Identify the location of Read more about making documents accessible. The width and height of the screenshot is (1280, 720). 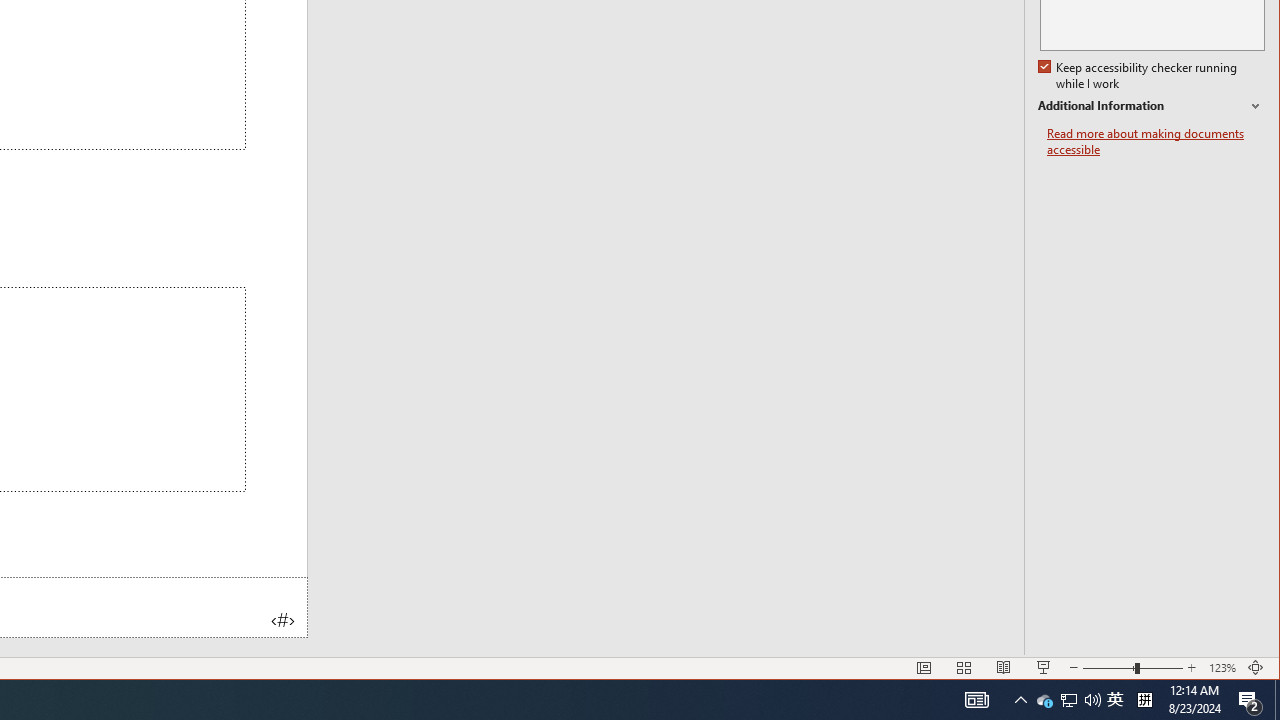
(1156, 142).